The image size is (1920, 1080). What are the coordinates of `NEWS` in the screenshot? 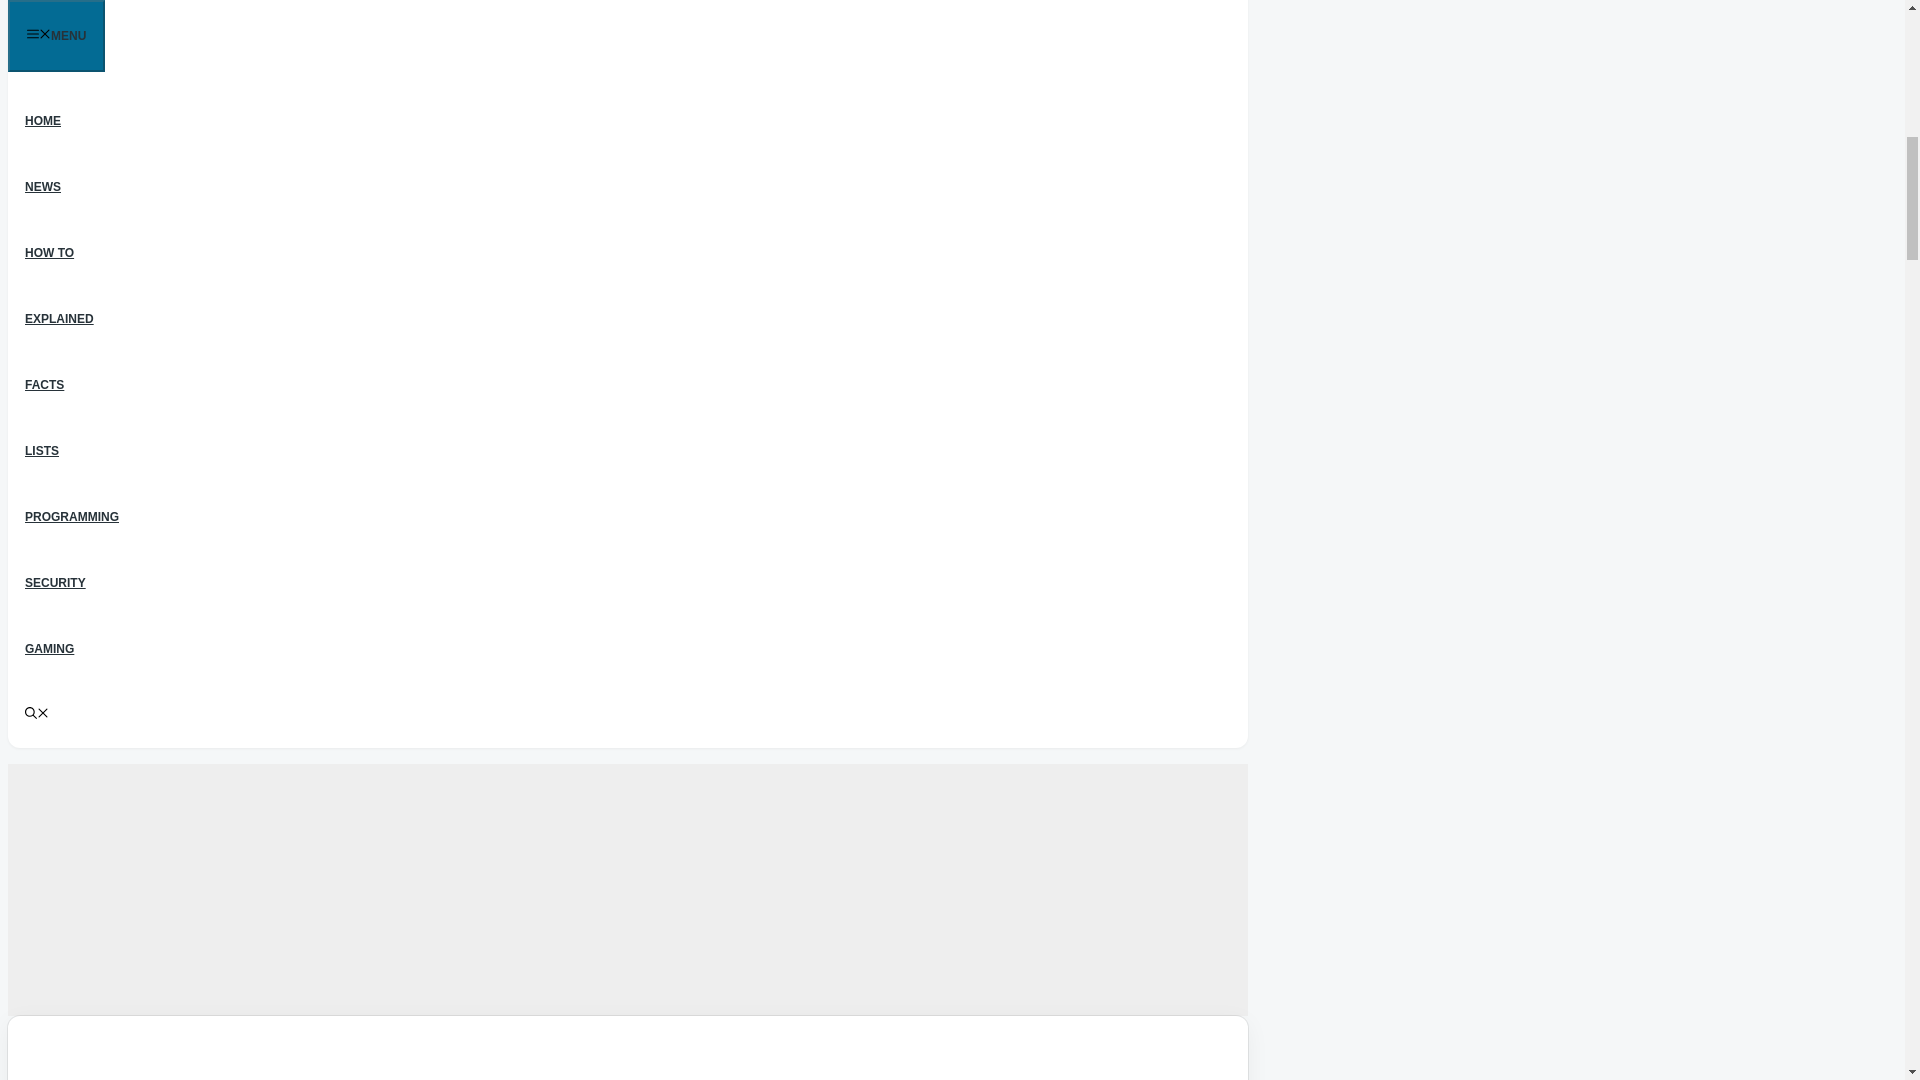 It's located at (42, 187).